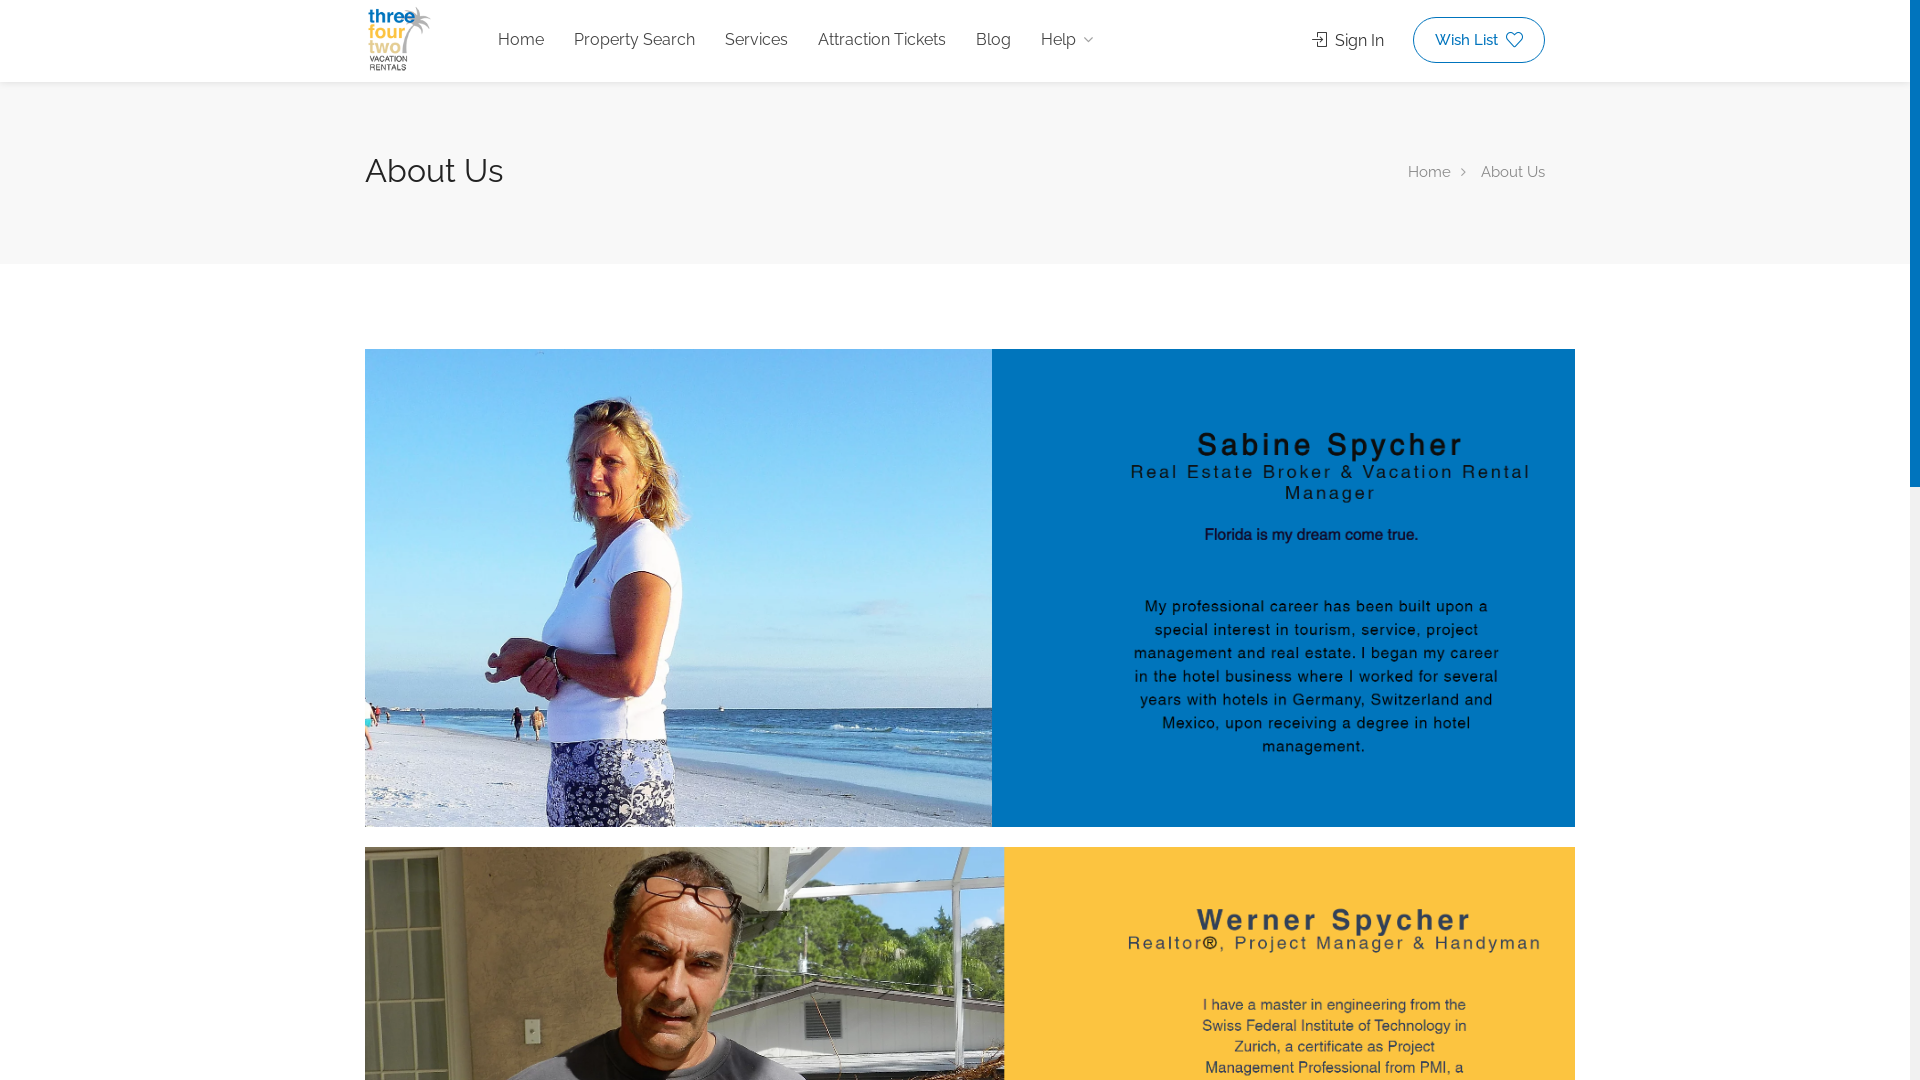 The width and height of the screenshot is (1920, 1080). I want to click on Wish List, so click(1479, 40).